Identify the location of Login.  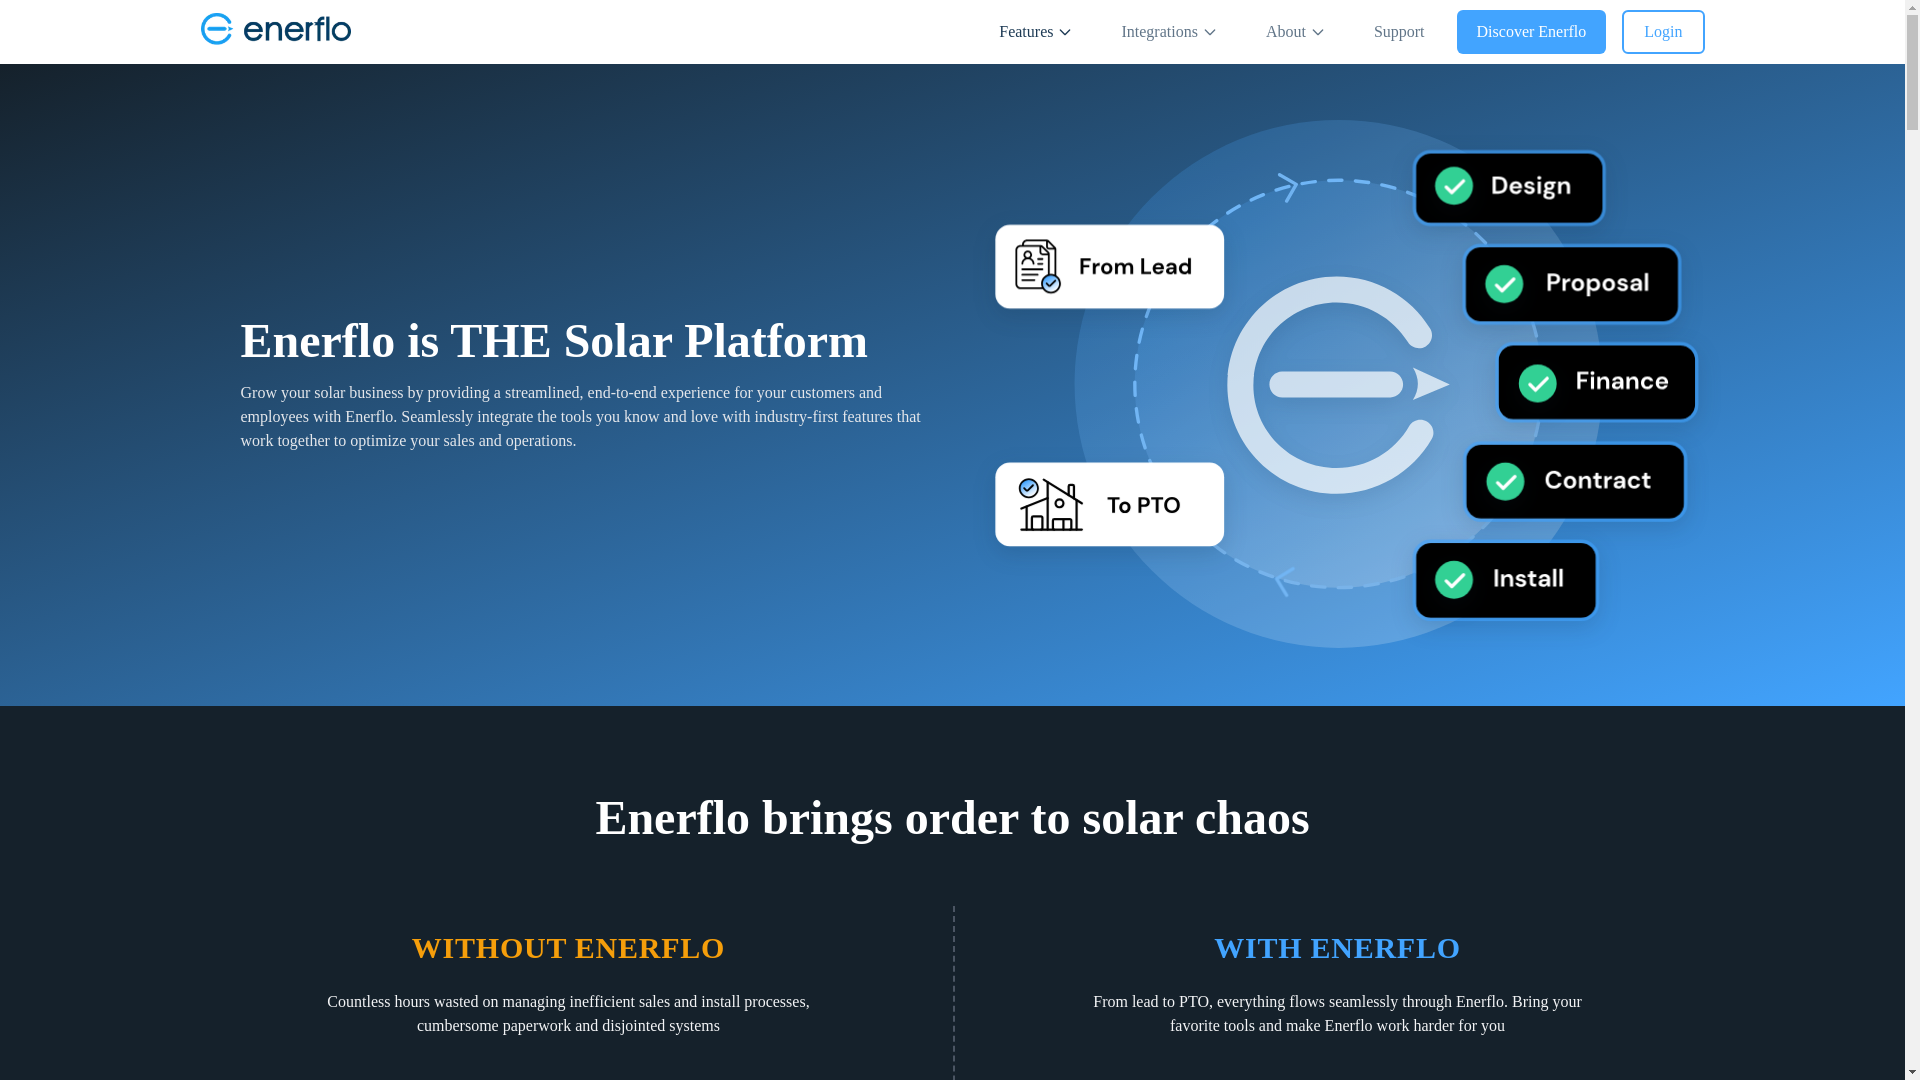
(1663, 32).